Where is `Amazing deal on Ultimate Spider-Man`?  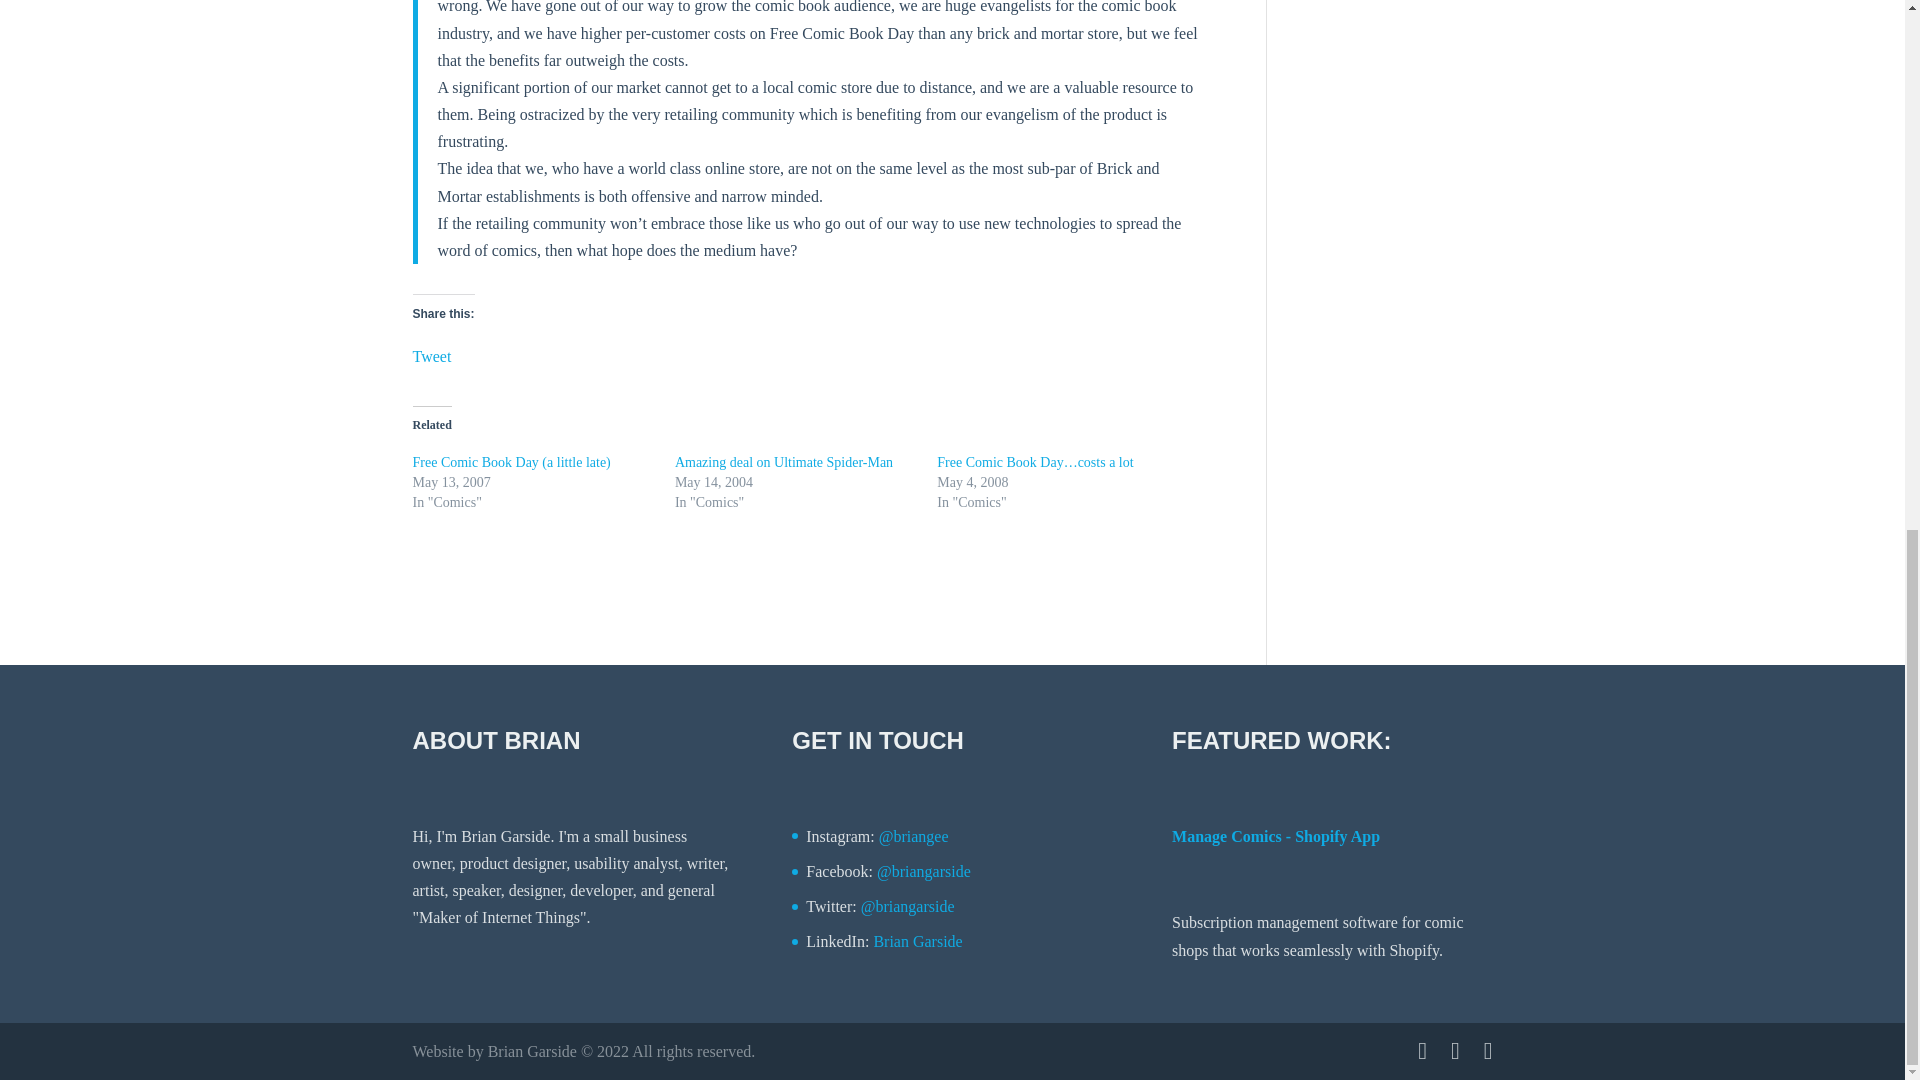
Amazing deal on Ultimate Spider-Man is located at coordinates (784, 462).